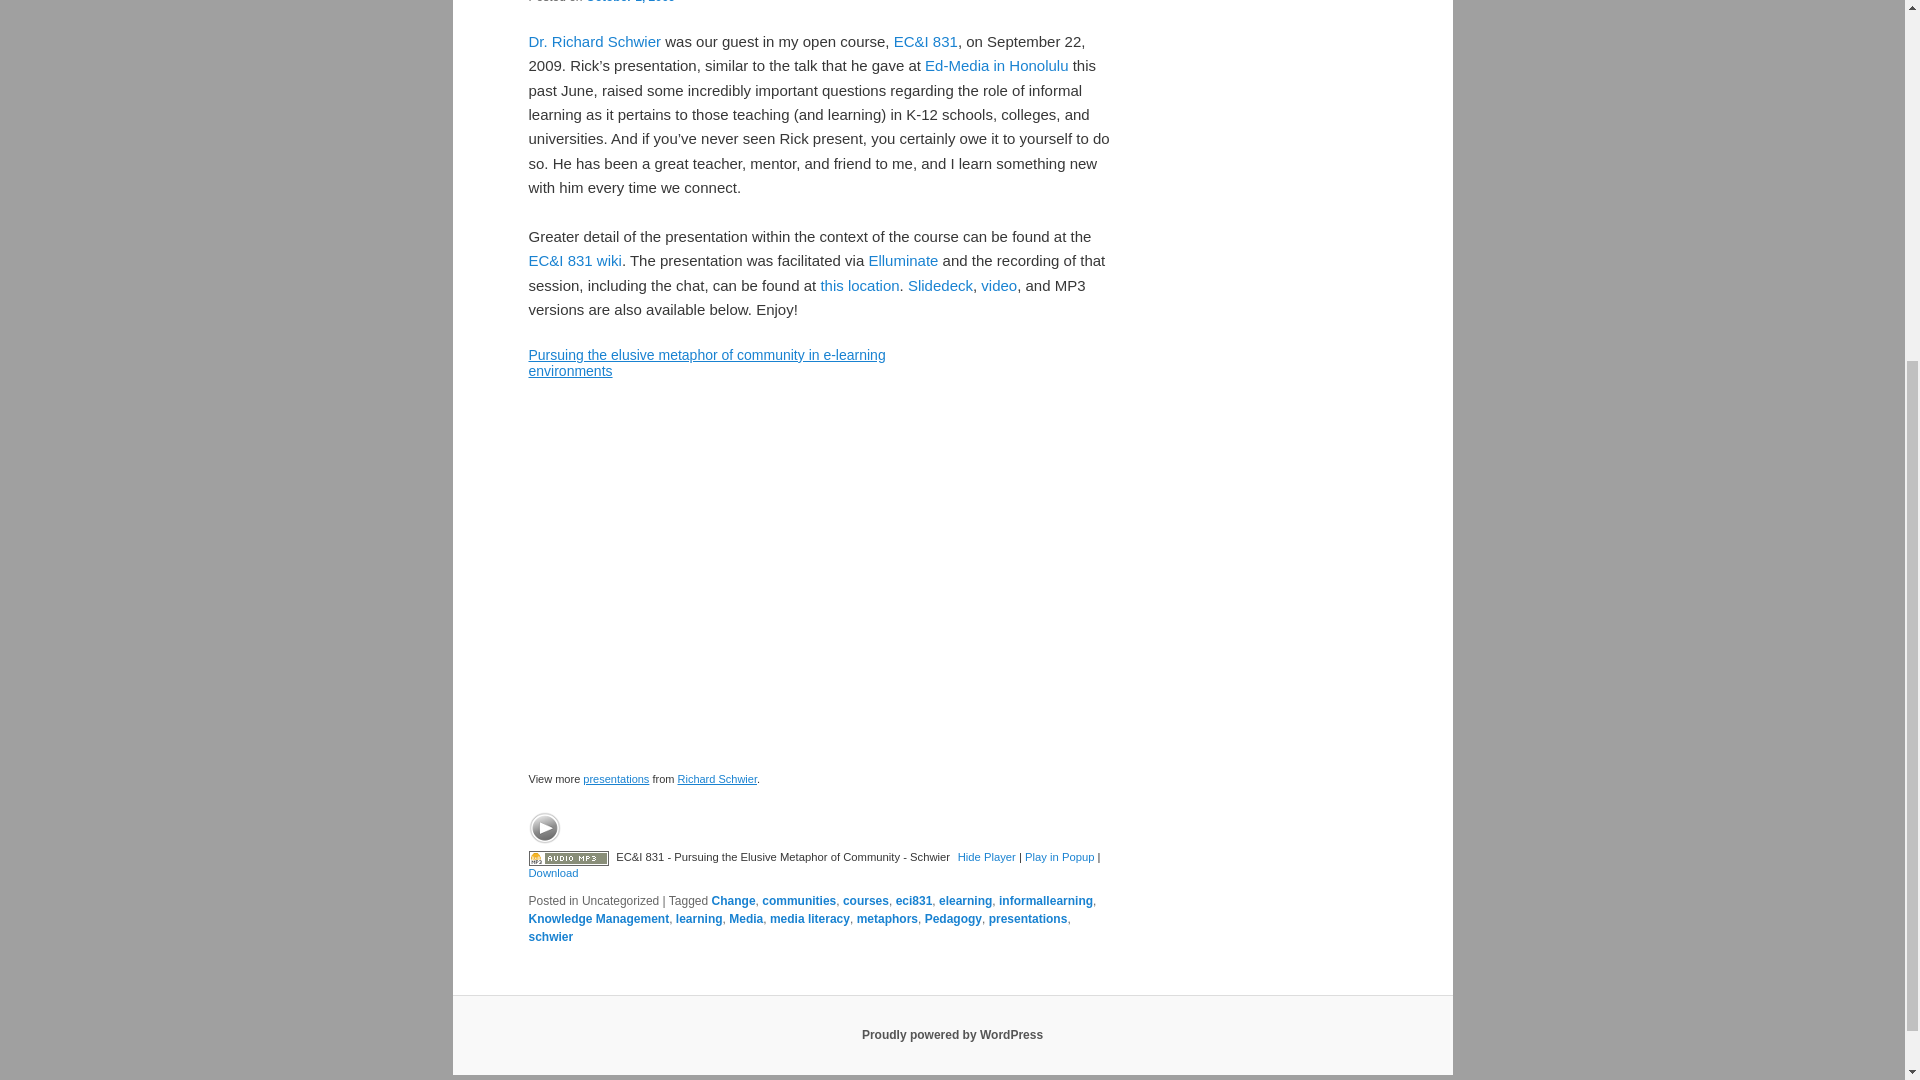  I want to click on presentations, so click(616, 779).